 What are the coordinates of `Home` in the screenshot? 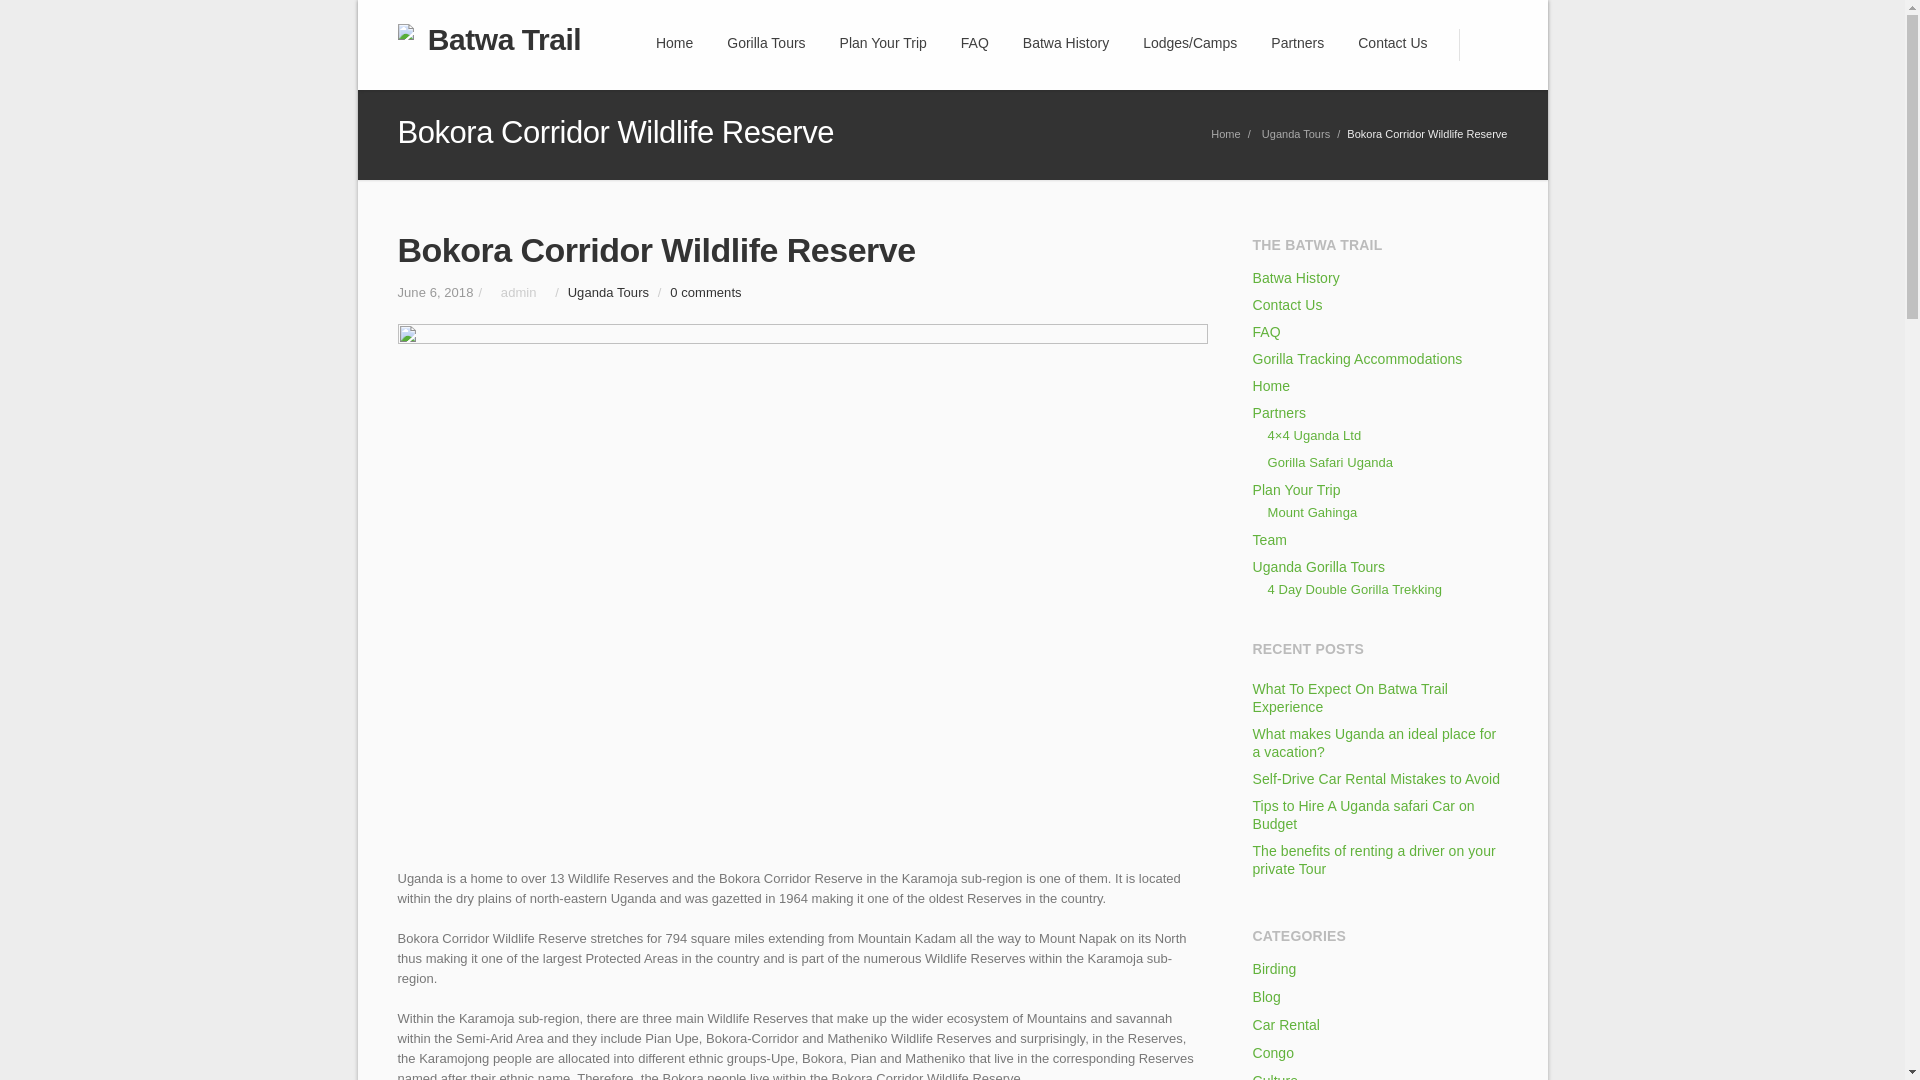 It's located at (1270, 386).